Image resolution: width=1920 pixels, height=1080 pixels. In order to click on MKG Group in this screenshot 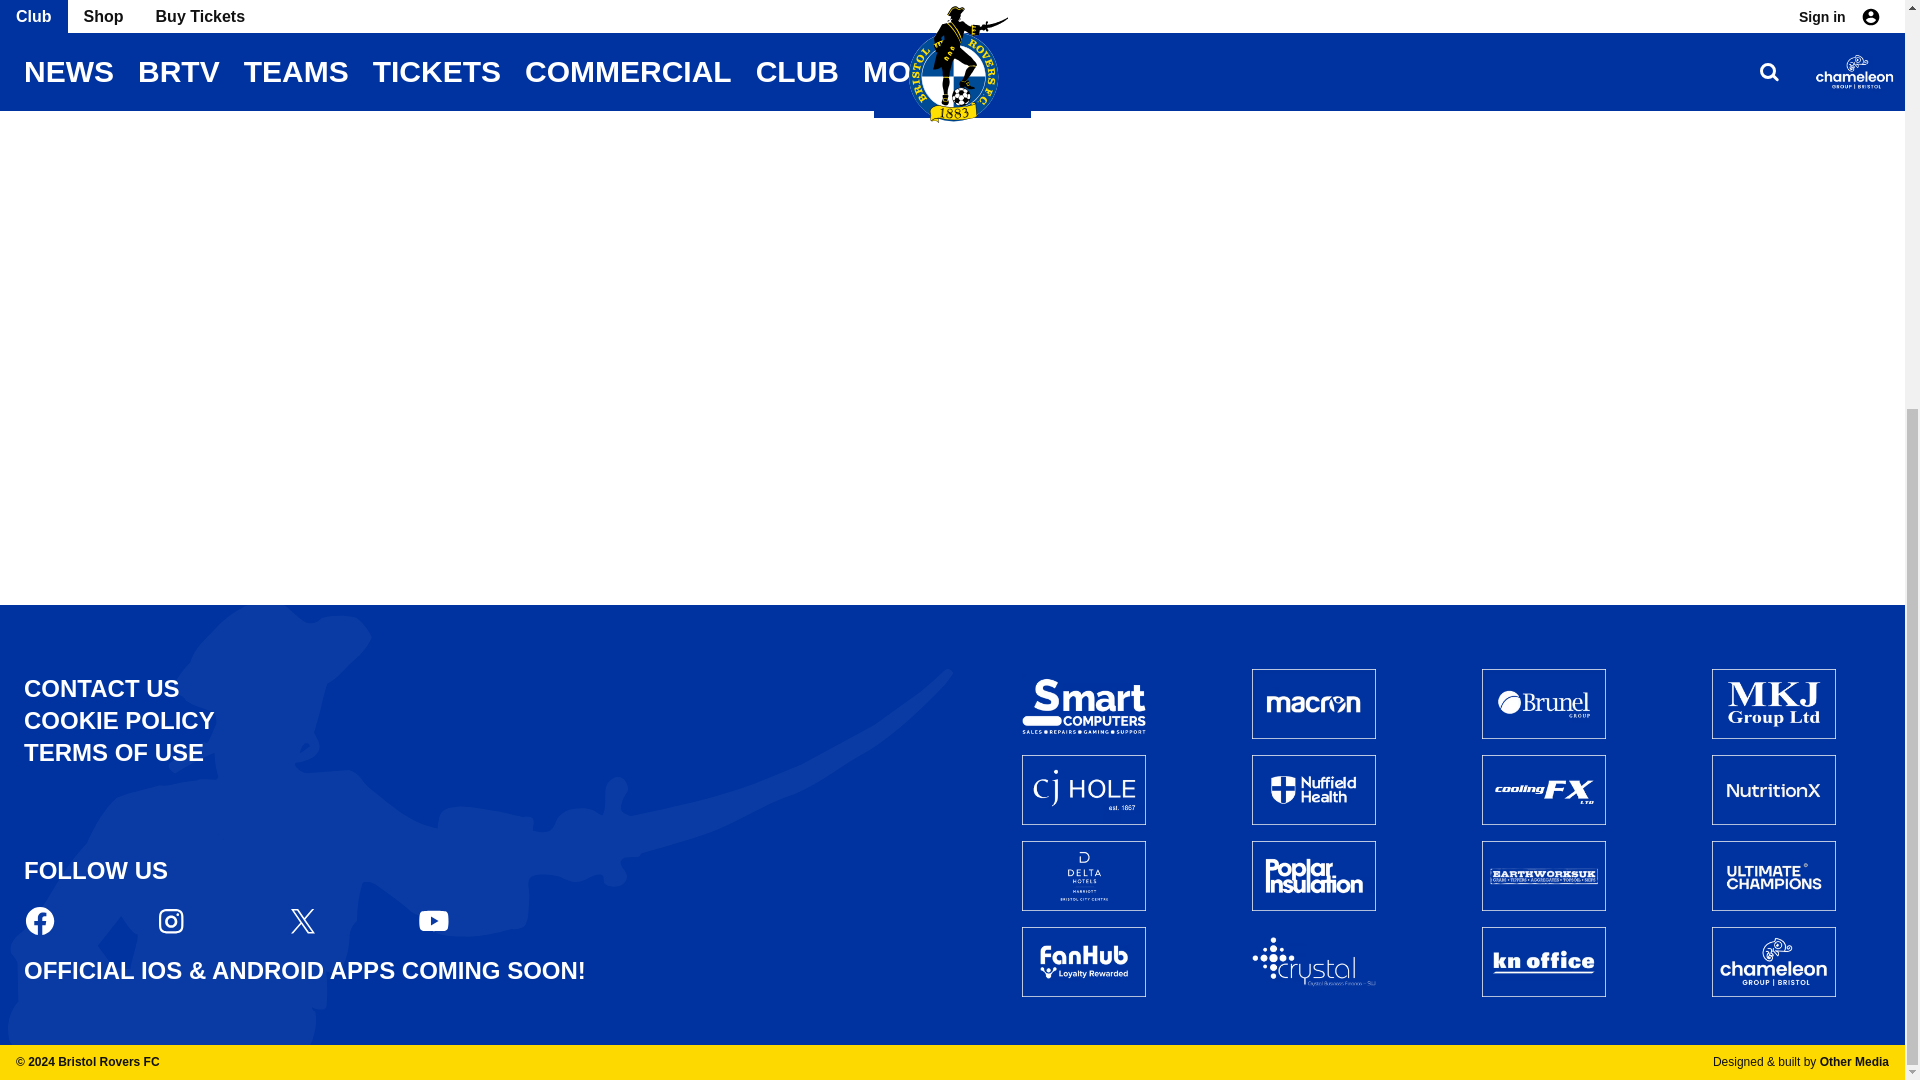, I will do `click(1774, 703)`.